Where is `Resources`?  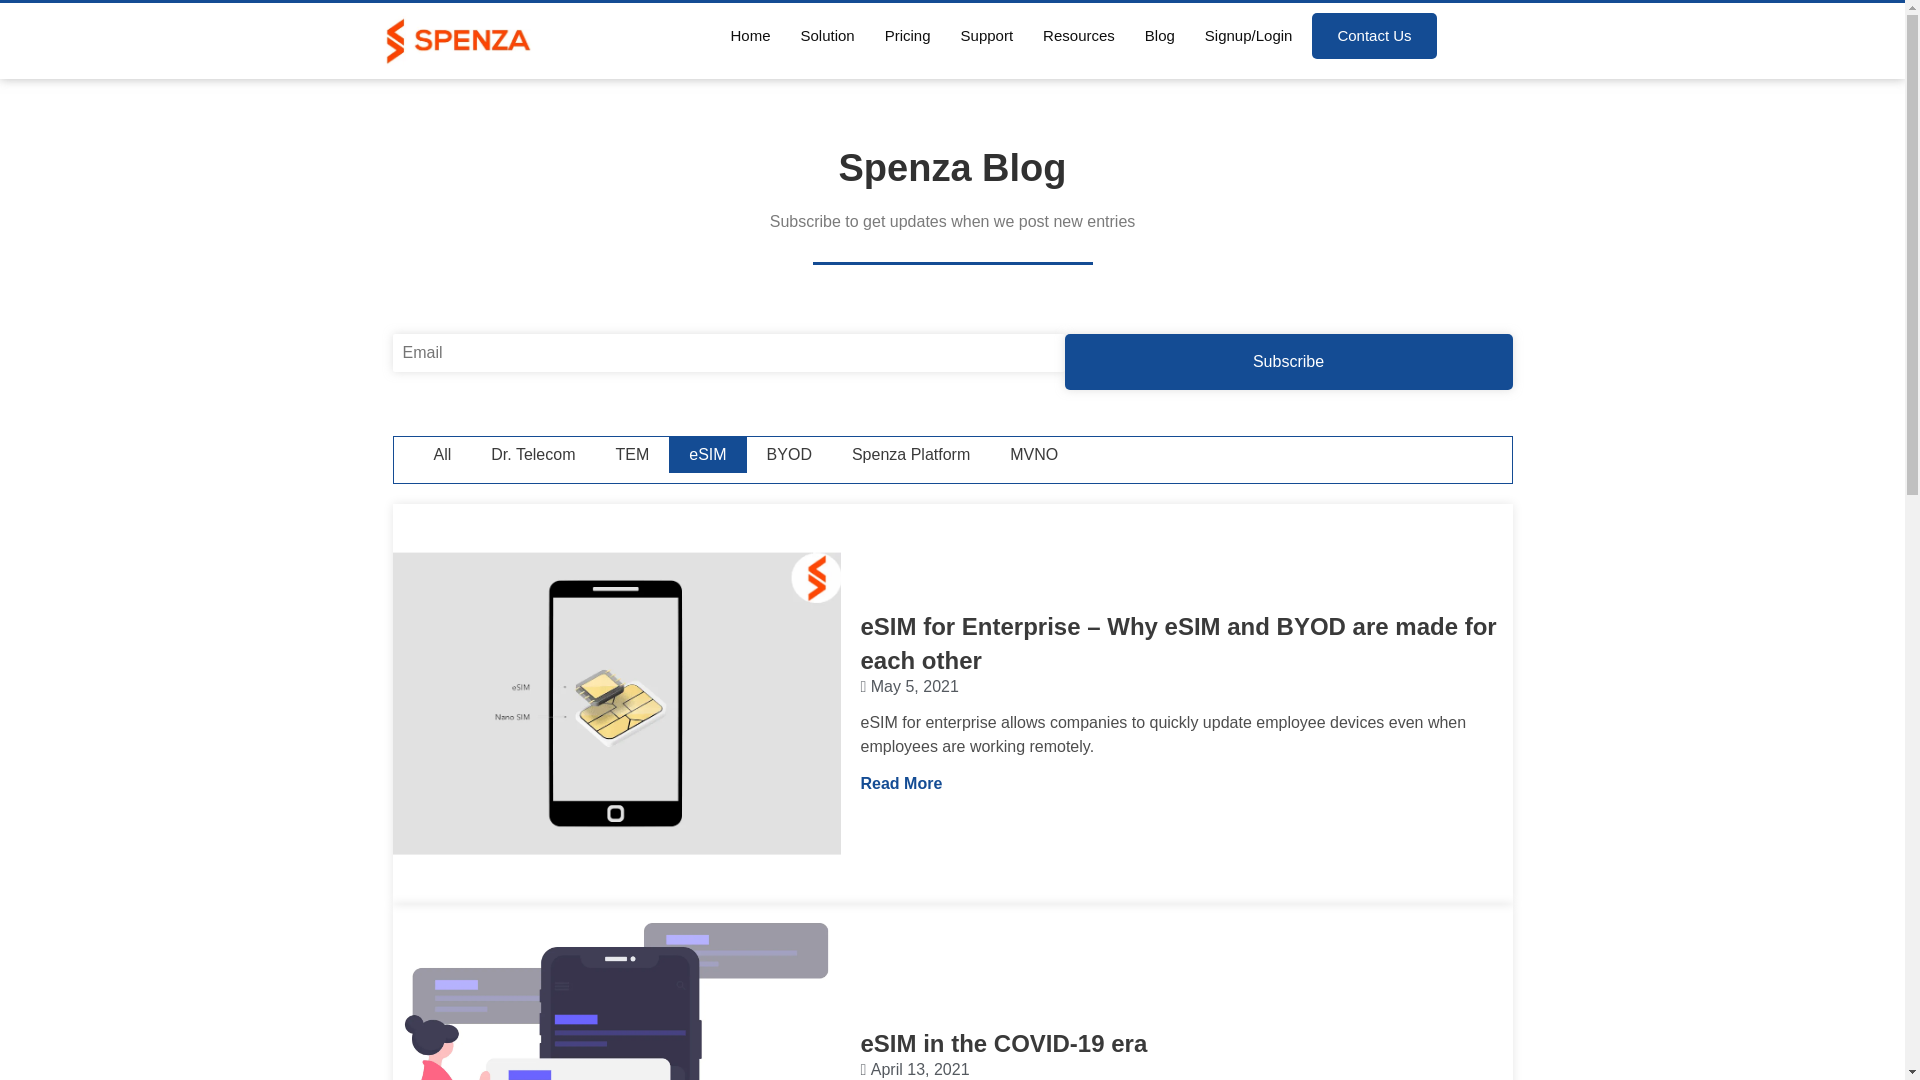
Resources is located at coordinates (1078, 36).